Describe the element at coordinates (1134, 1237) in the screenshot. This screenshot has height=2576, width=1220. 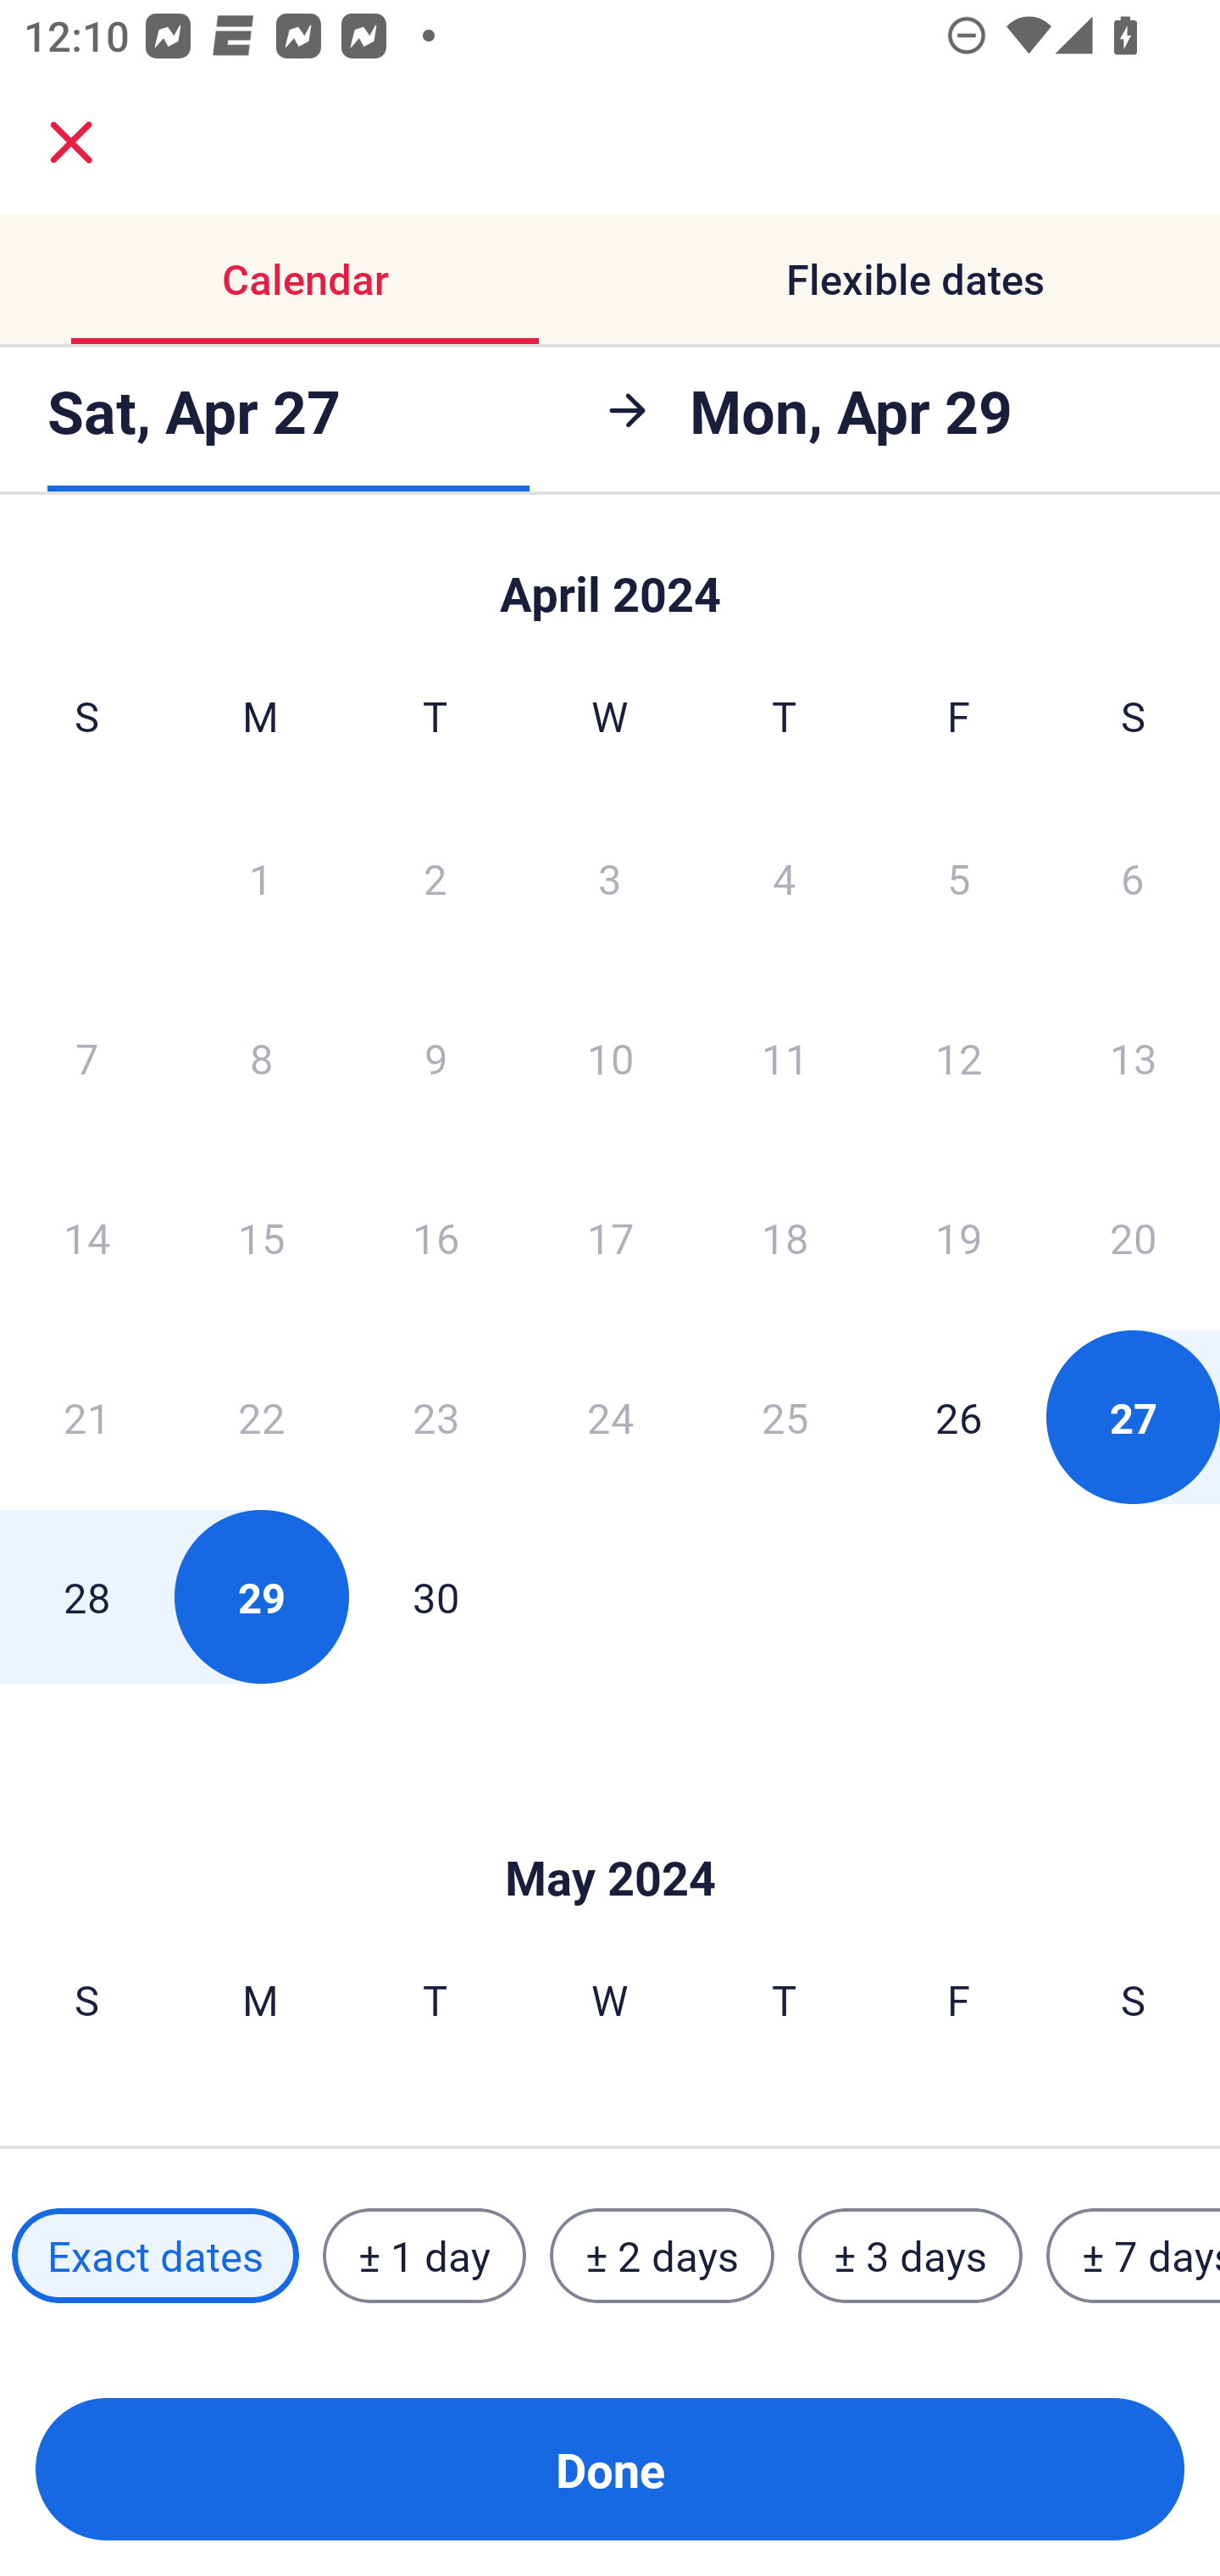
I see `20 Saturday, April 20, 2024` at that location.